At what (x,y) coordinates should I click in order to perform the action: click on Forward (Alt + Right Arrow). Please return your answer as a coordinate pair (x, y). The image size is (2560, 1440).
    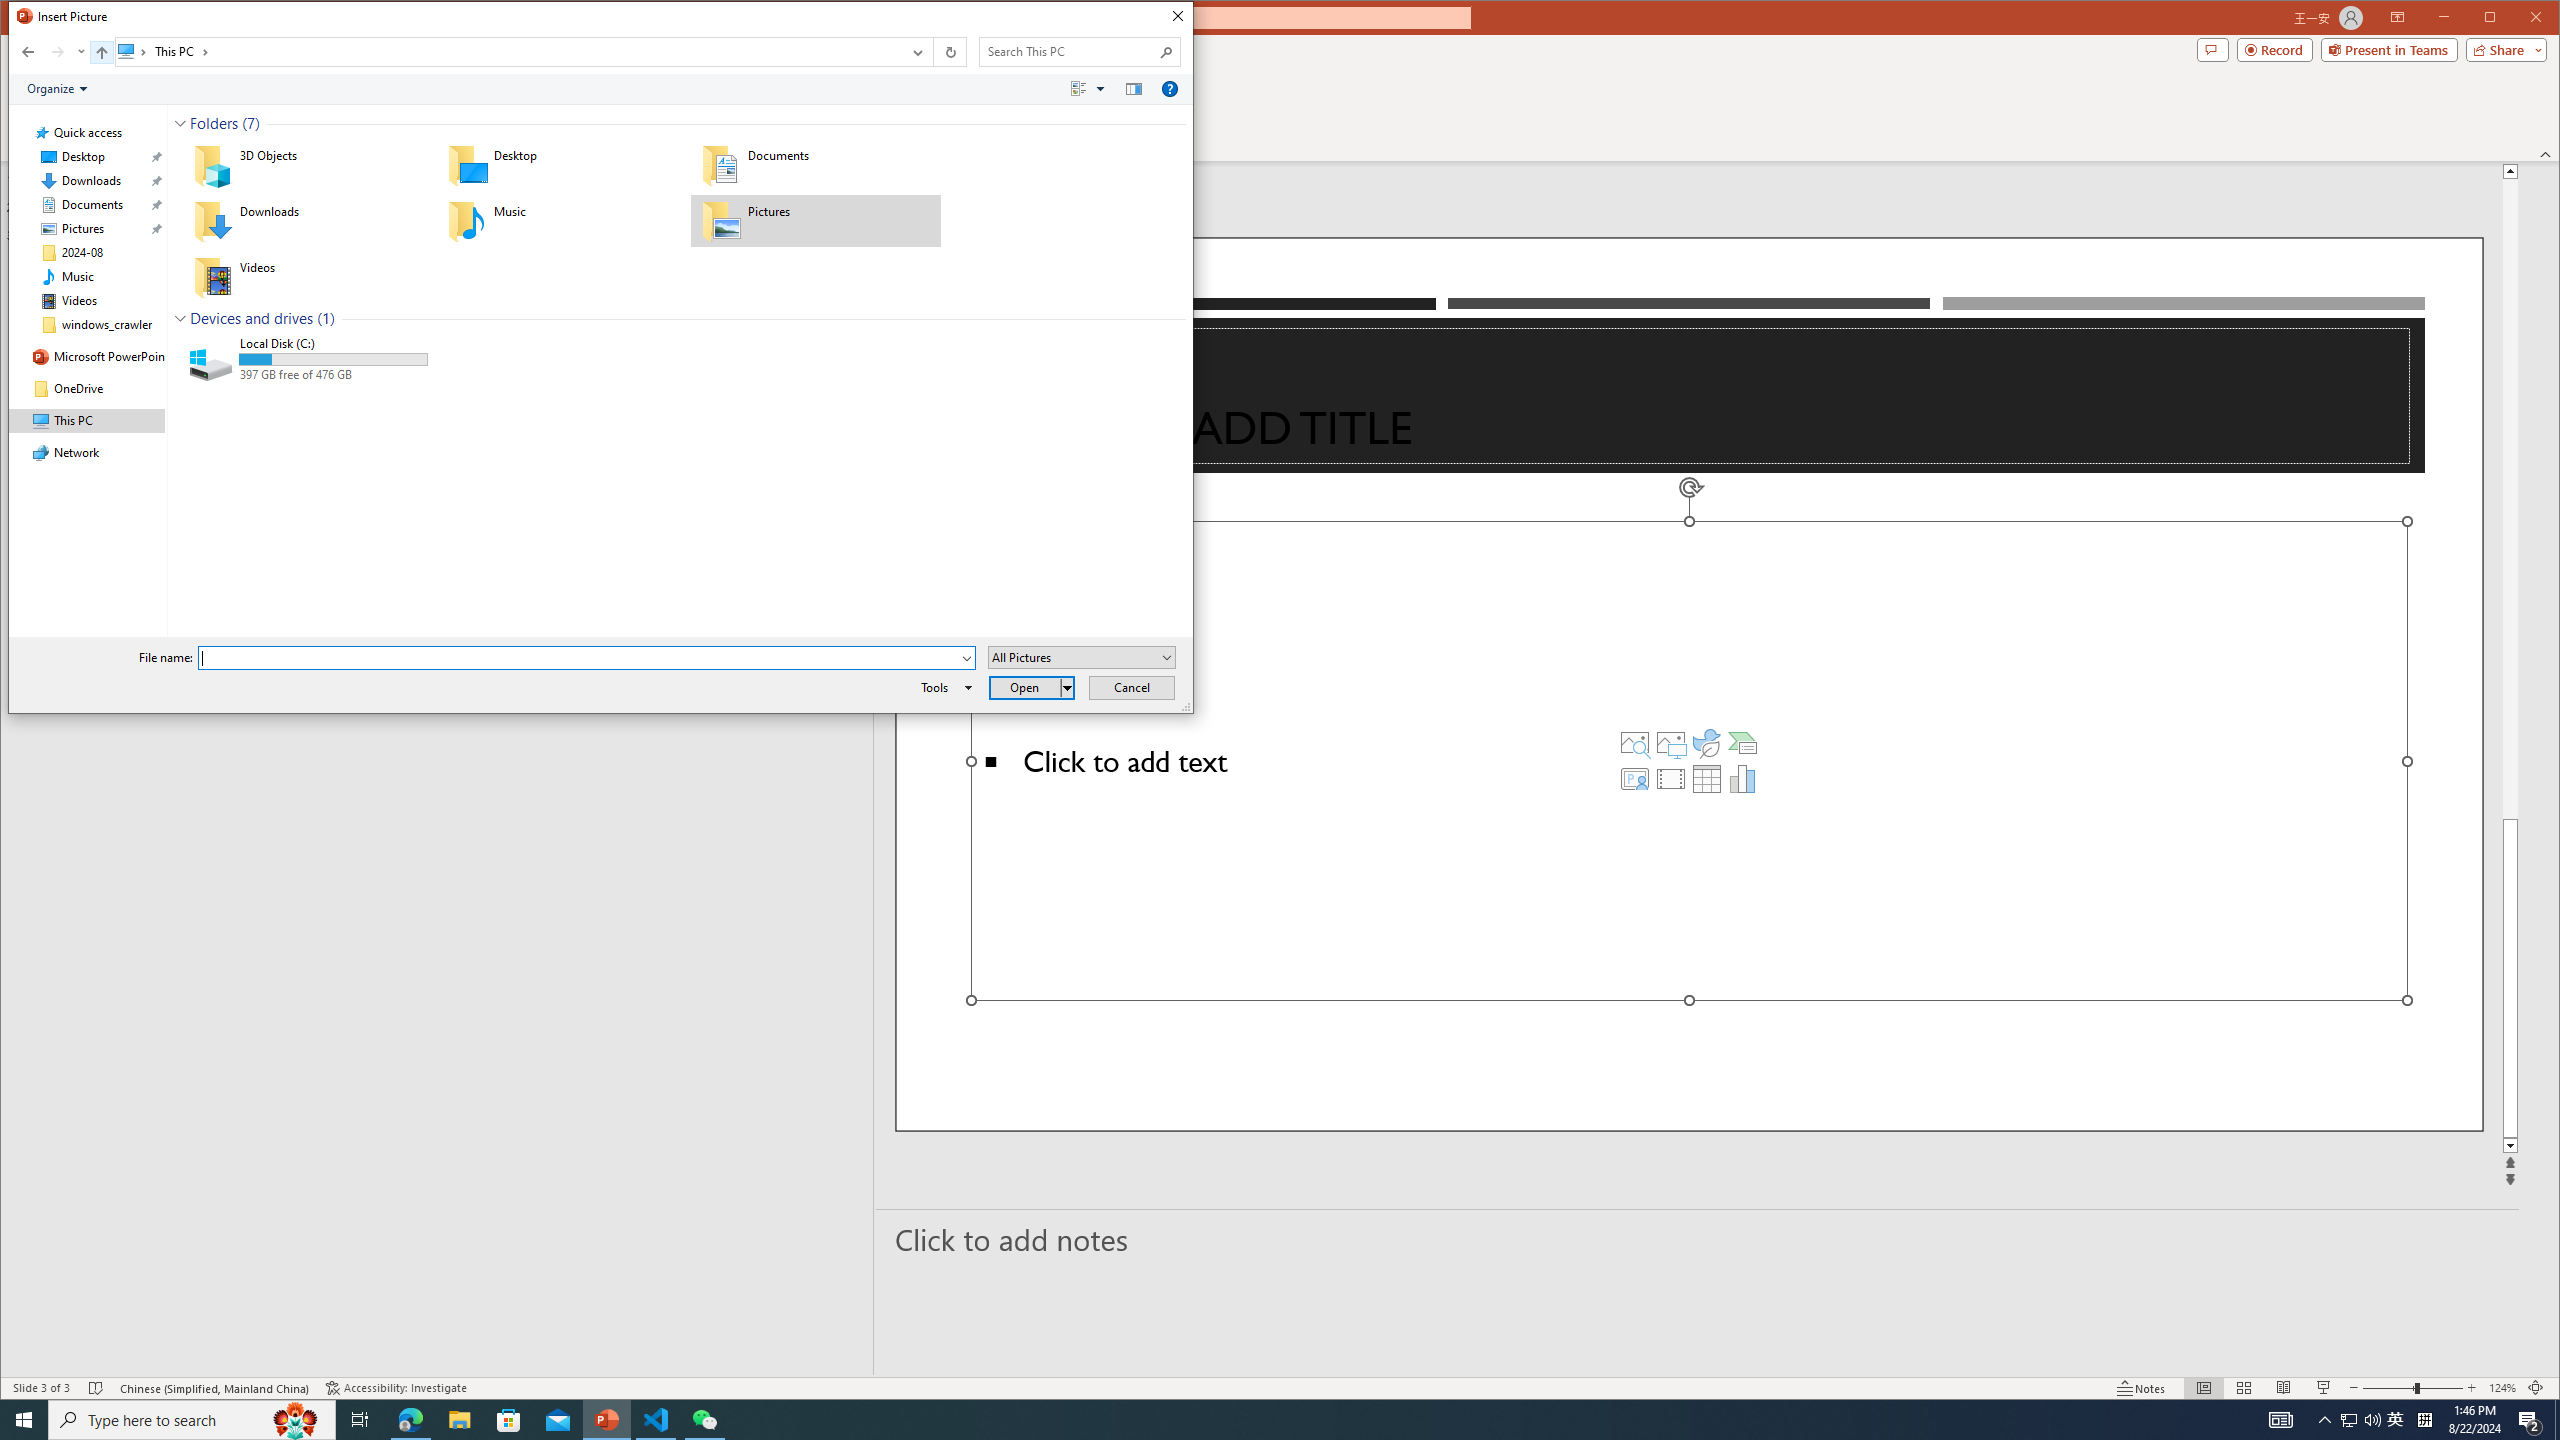
    Looking at the image, I should click on (58, 52).